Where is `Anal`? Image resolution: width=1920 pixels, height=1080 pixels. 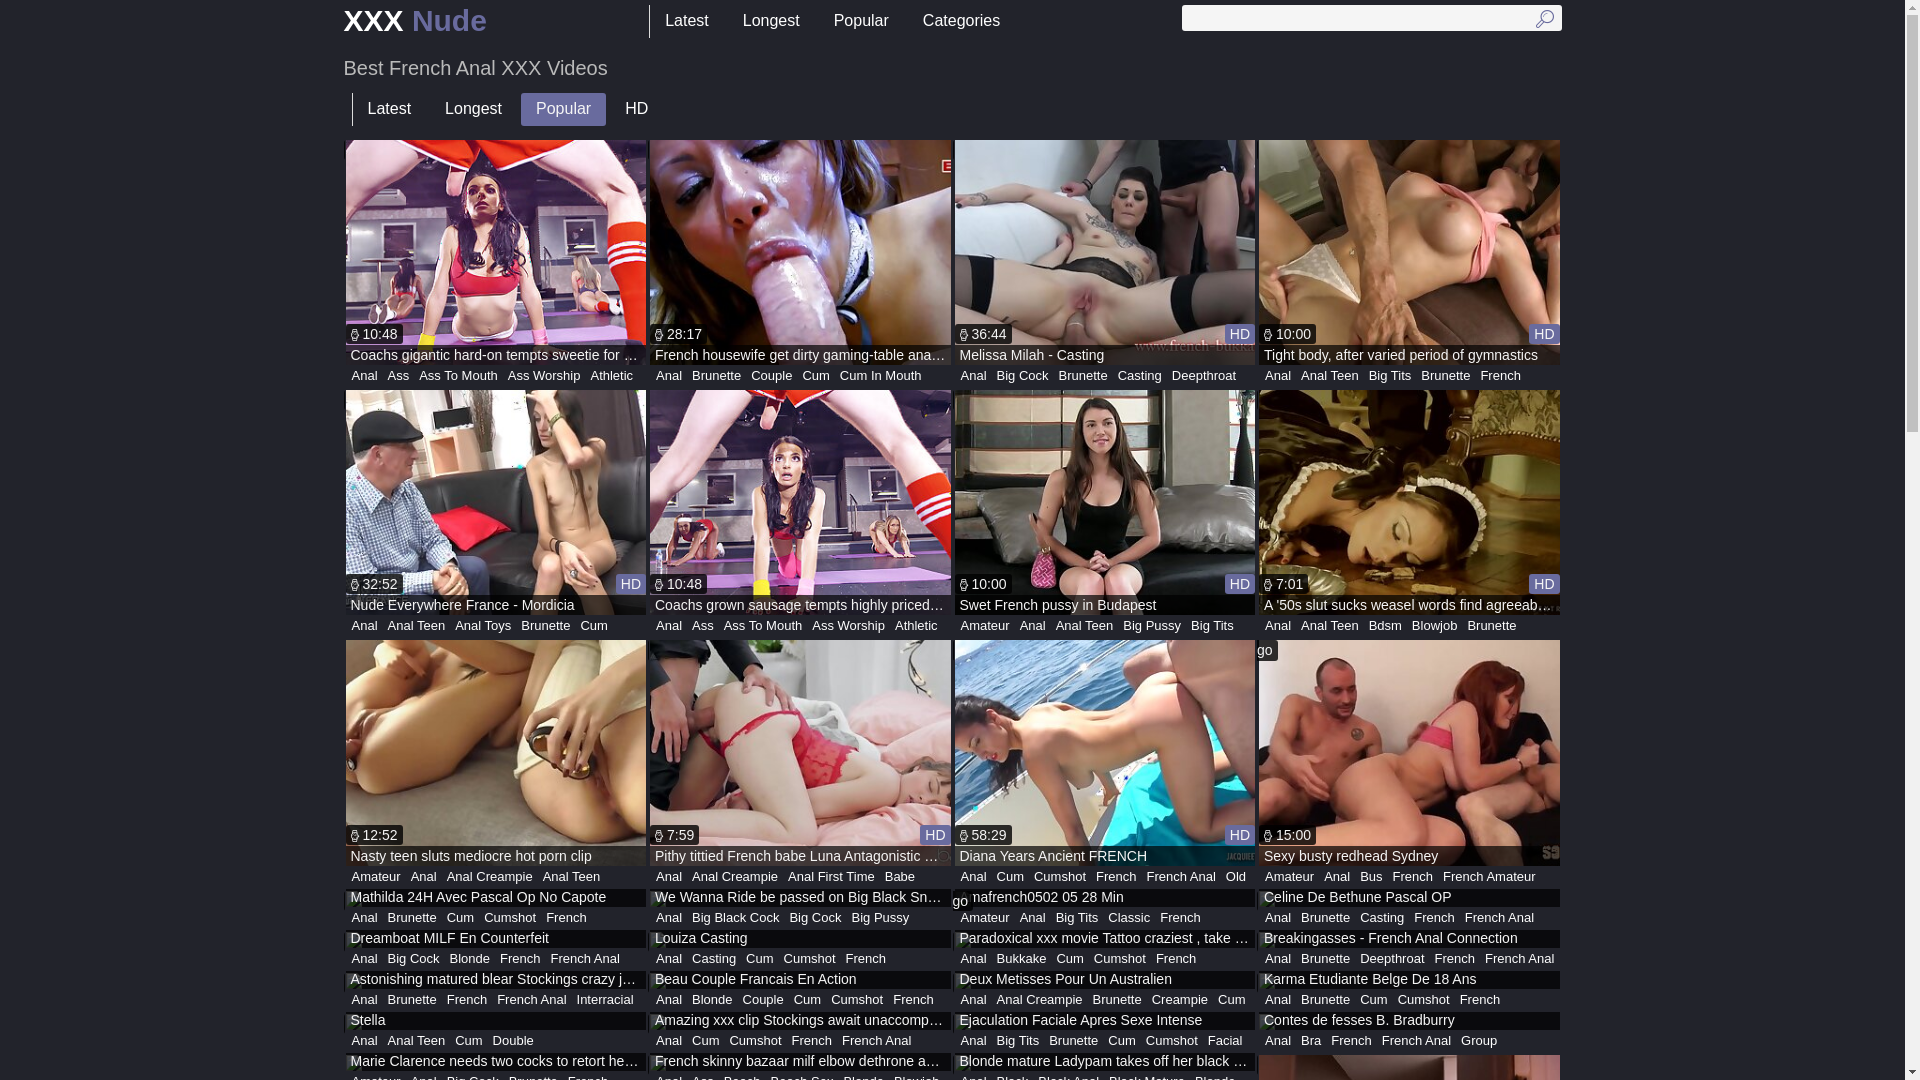 Anal is located at coordinates (364, 918).